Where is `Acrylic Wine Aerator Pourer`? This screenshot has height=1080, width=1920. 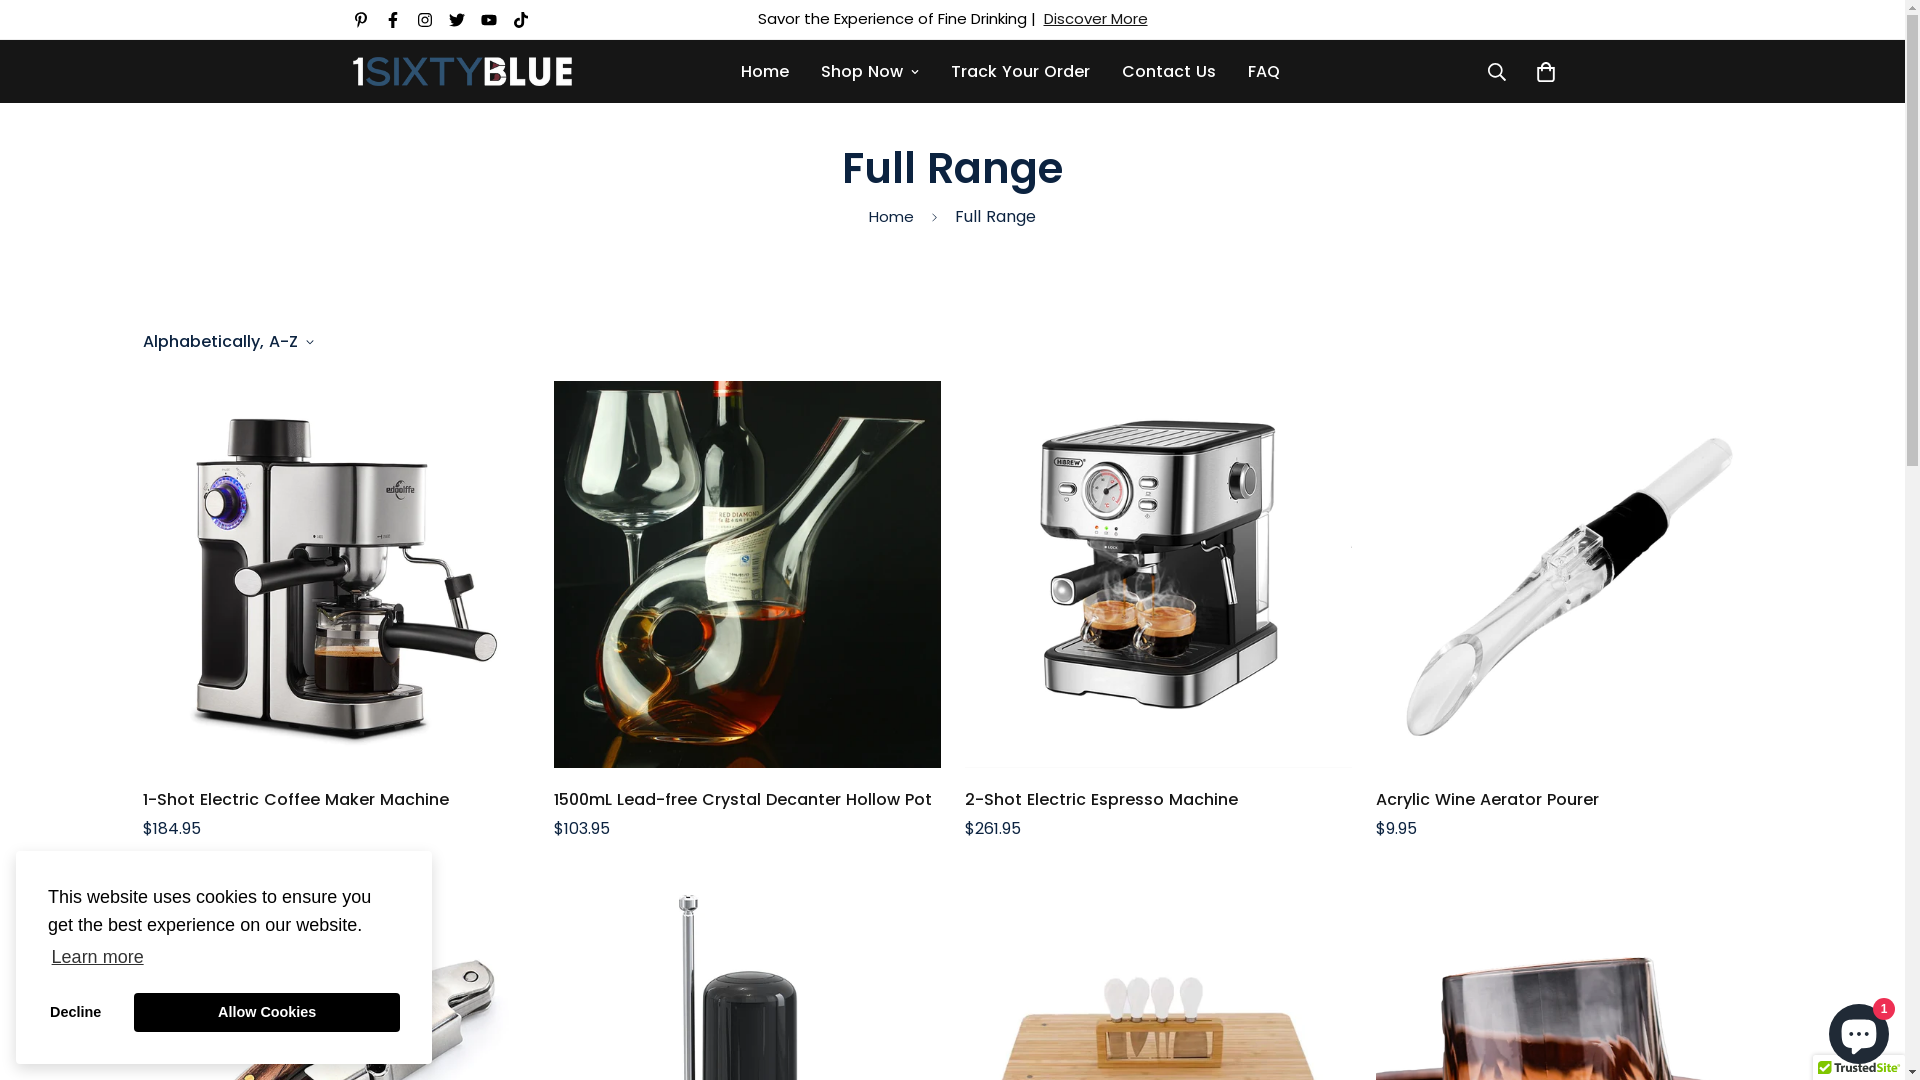 Acrylic Wine Aerator Pourer is located at coordinates (1570, 800).